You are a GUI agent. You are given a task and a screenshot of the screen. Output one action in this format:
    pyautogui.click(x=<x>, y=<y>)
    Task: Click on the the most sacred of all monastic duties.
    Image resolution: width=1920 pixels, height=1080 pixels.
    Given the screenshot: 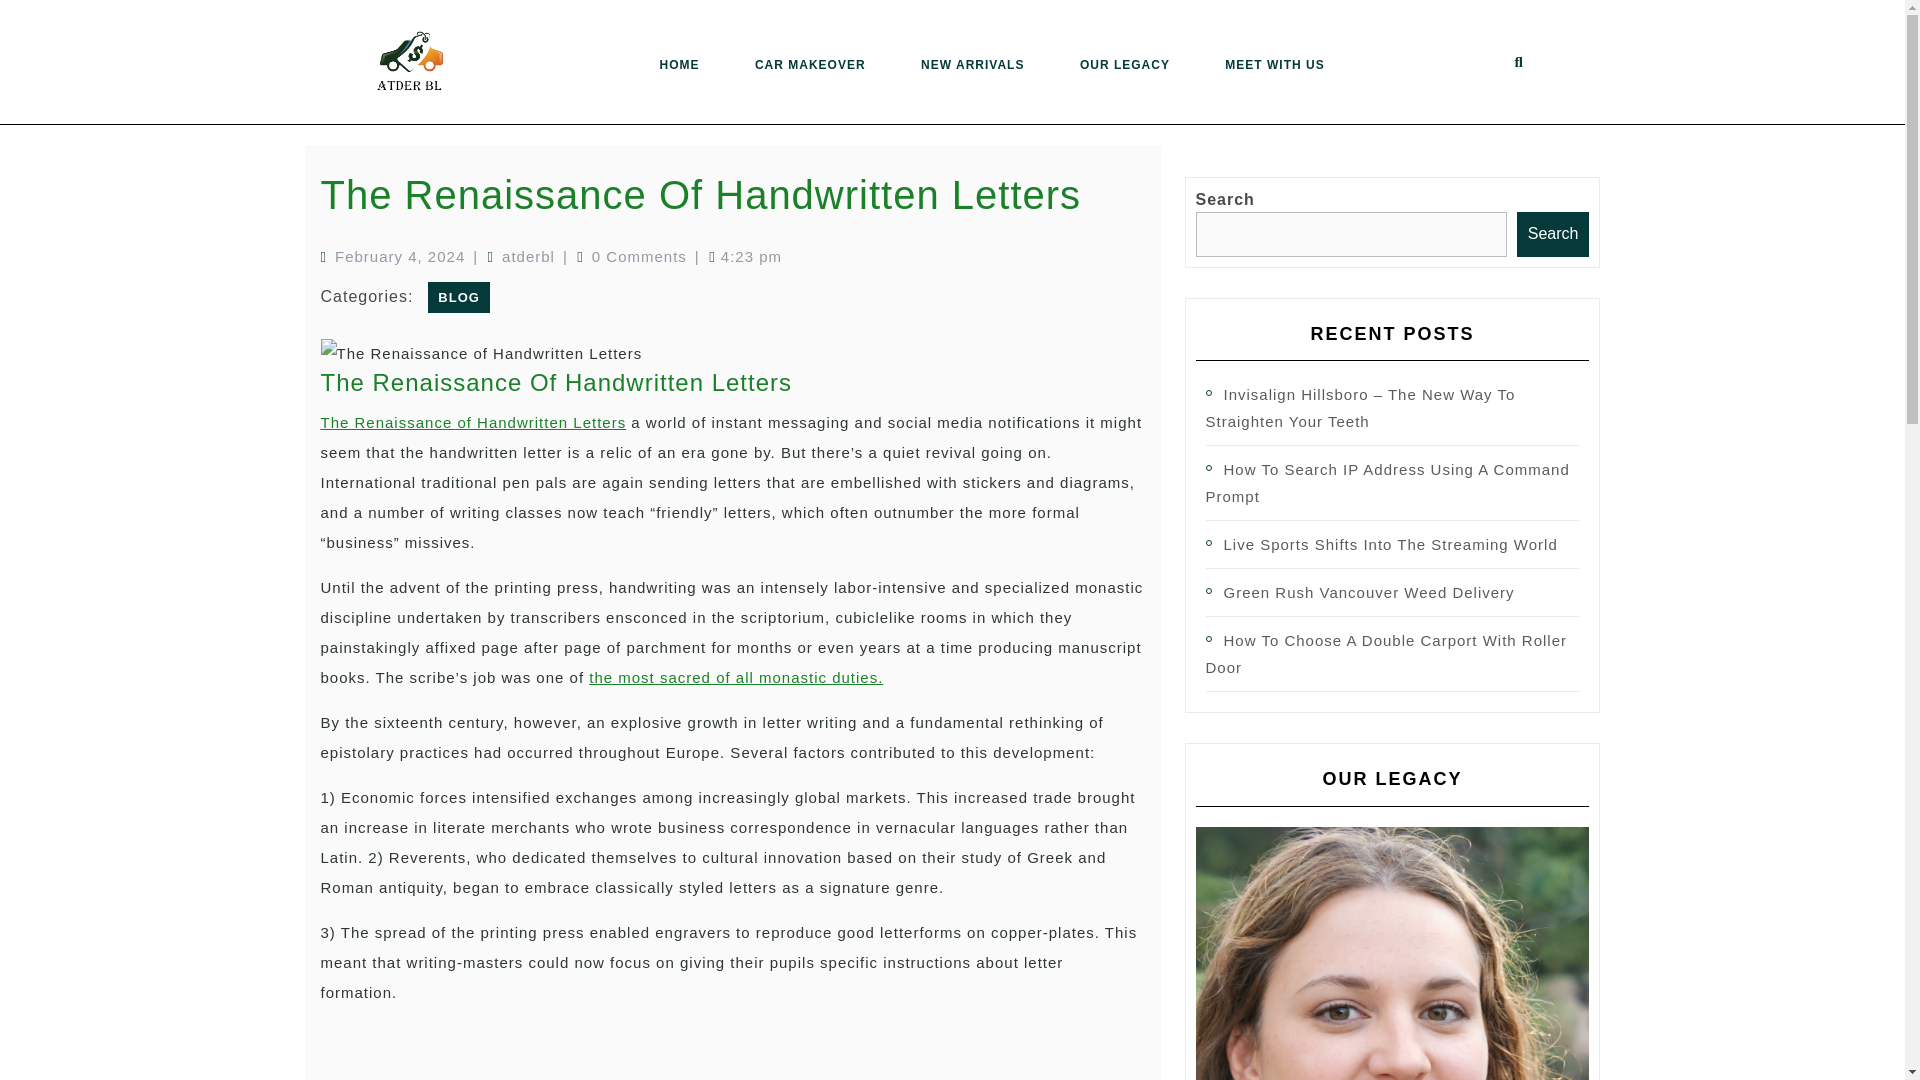 What is the action you would take?
    pyautogui.click(x=736, y=676)
    